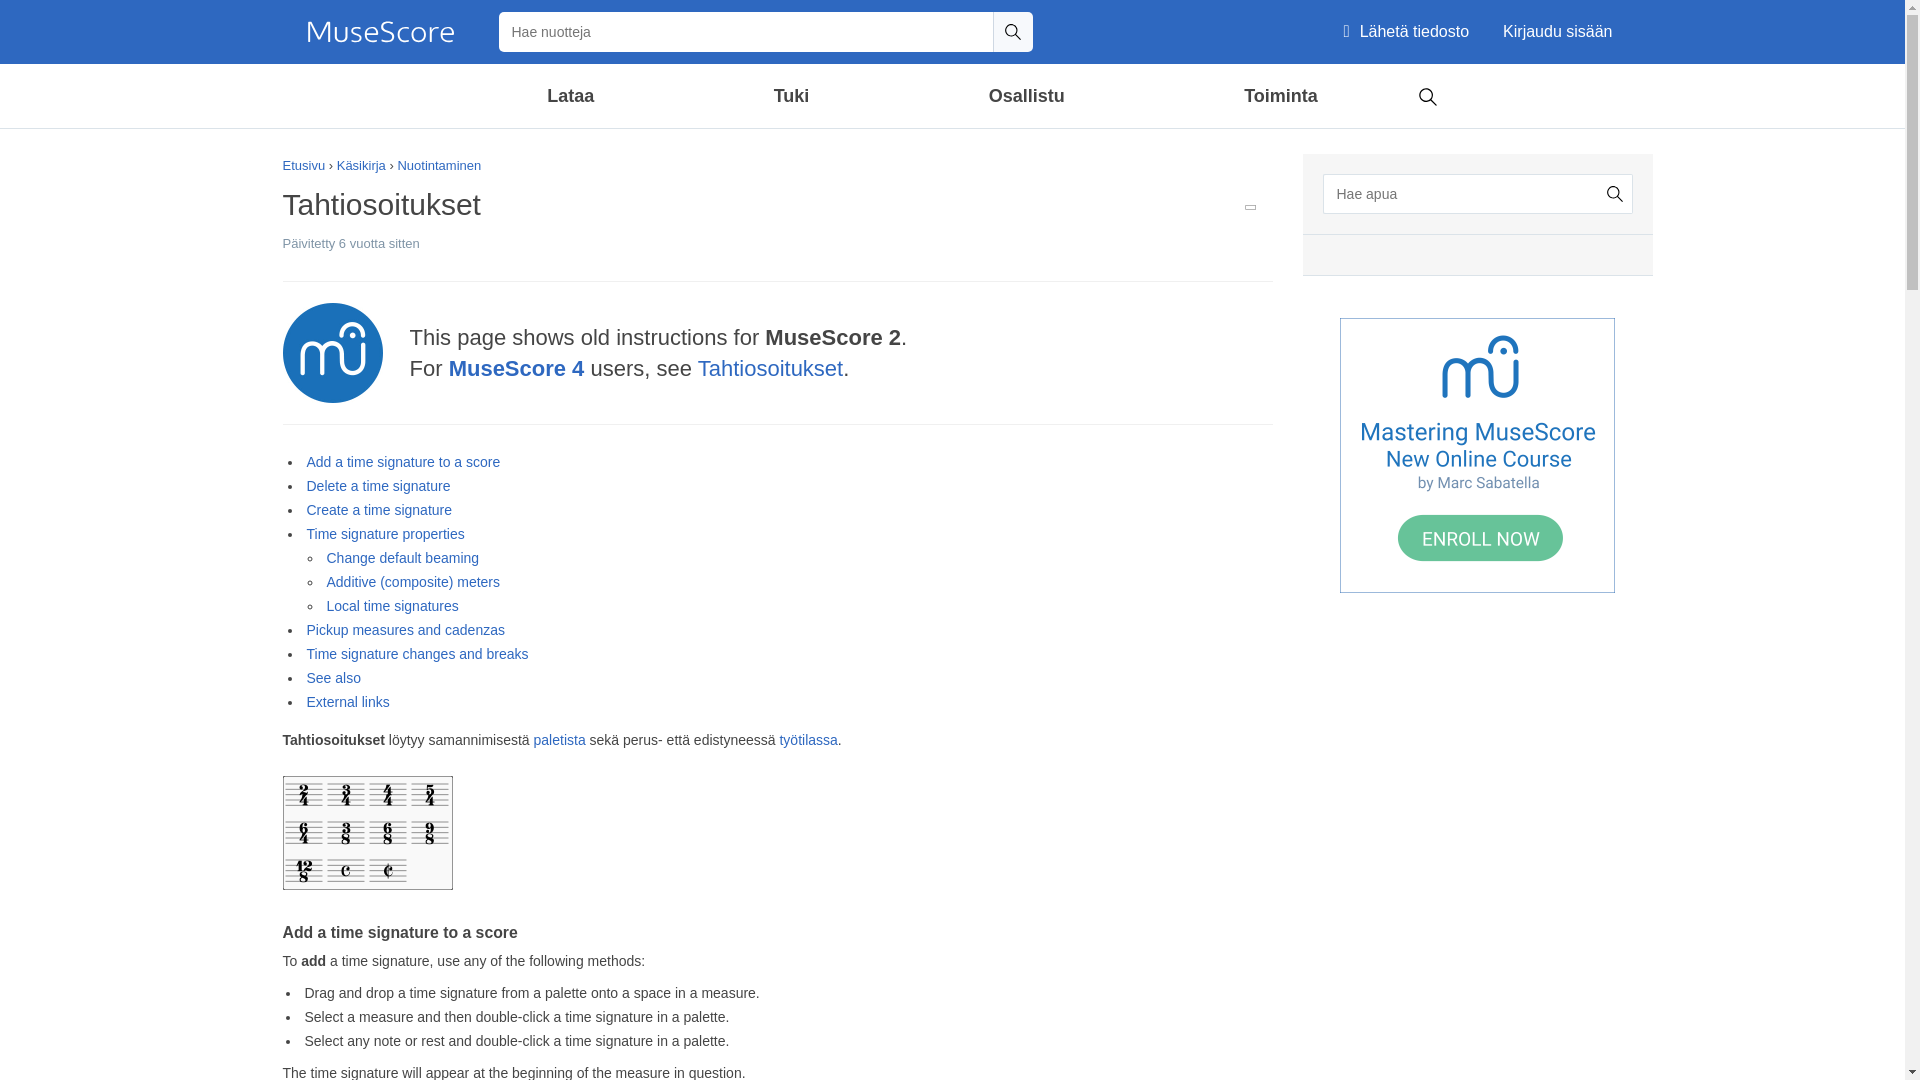 This screenshot has height=1080, width=1920. I want to click on MuseScore, so click(380, 32).